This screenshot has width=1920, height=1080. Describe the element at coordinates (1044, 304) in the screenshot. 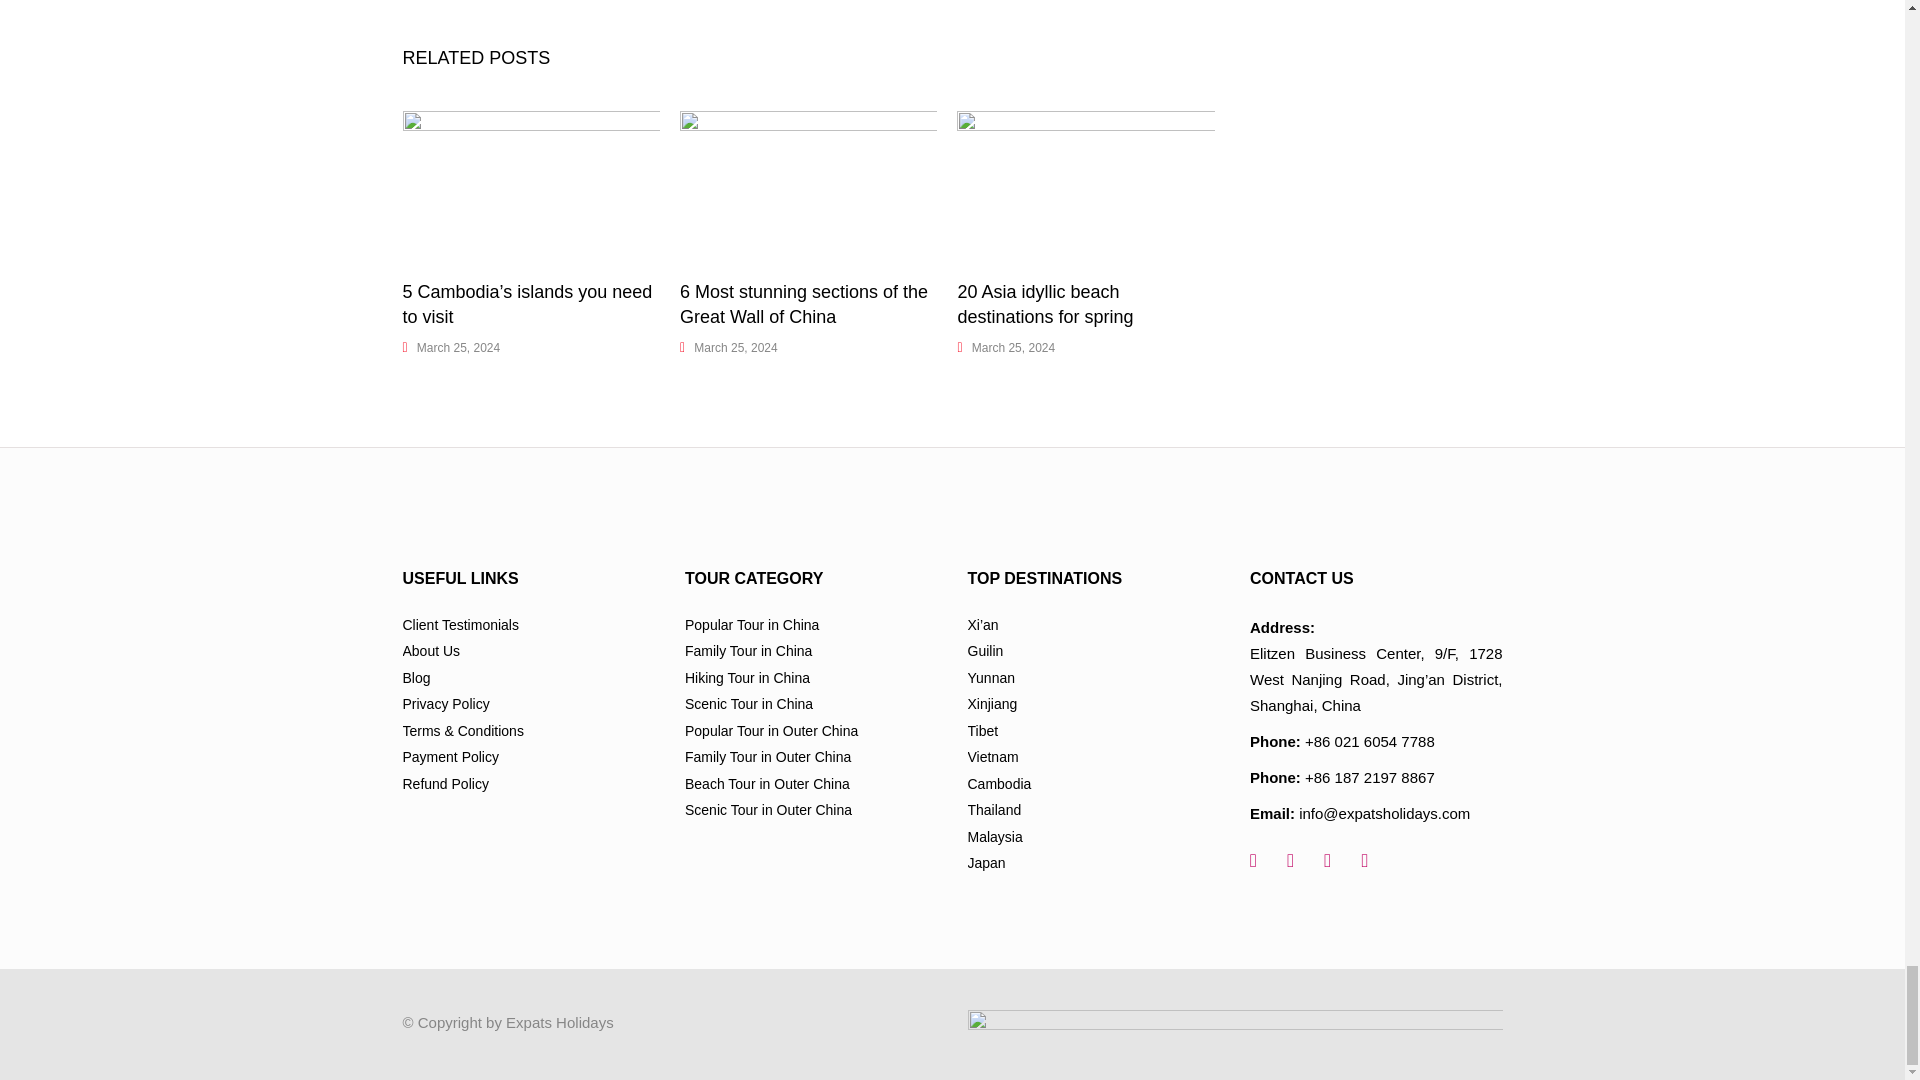

I see `20 Asia idyllic beach destinations for spring` at that location.